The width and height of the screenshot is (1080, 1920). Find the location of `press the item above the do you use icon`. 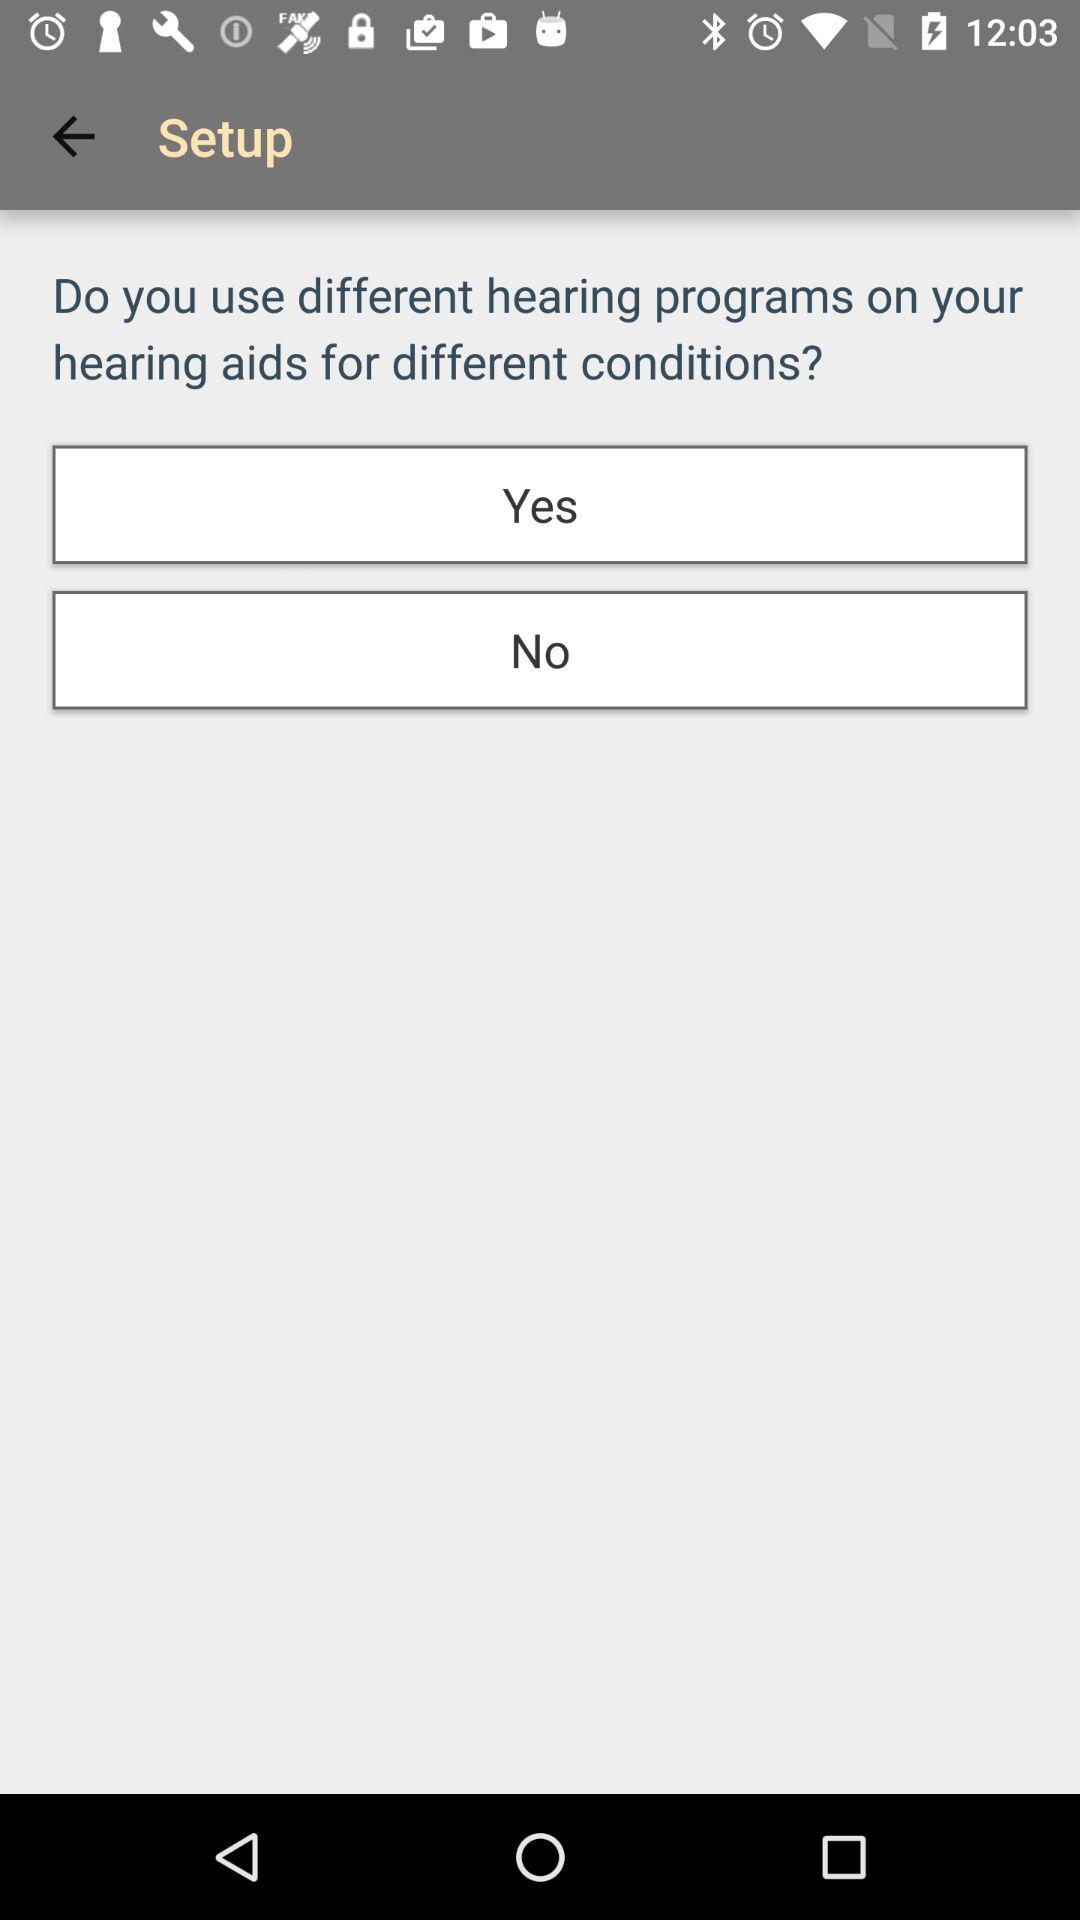

press the item above the do you use icon is located at coordinates (73, 136).